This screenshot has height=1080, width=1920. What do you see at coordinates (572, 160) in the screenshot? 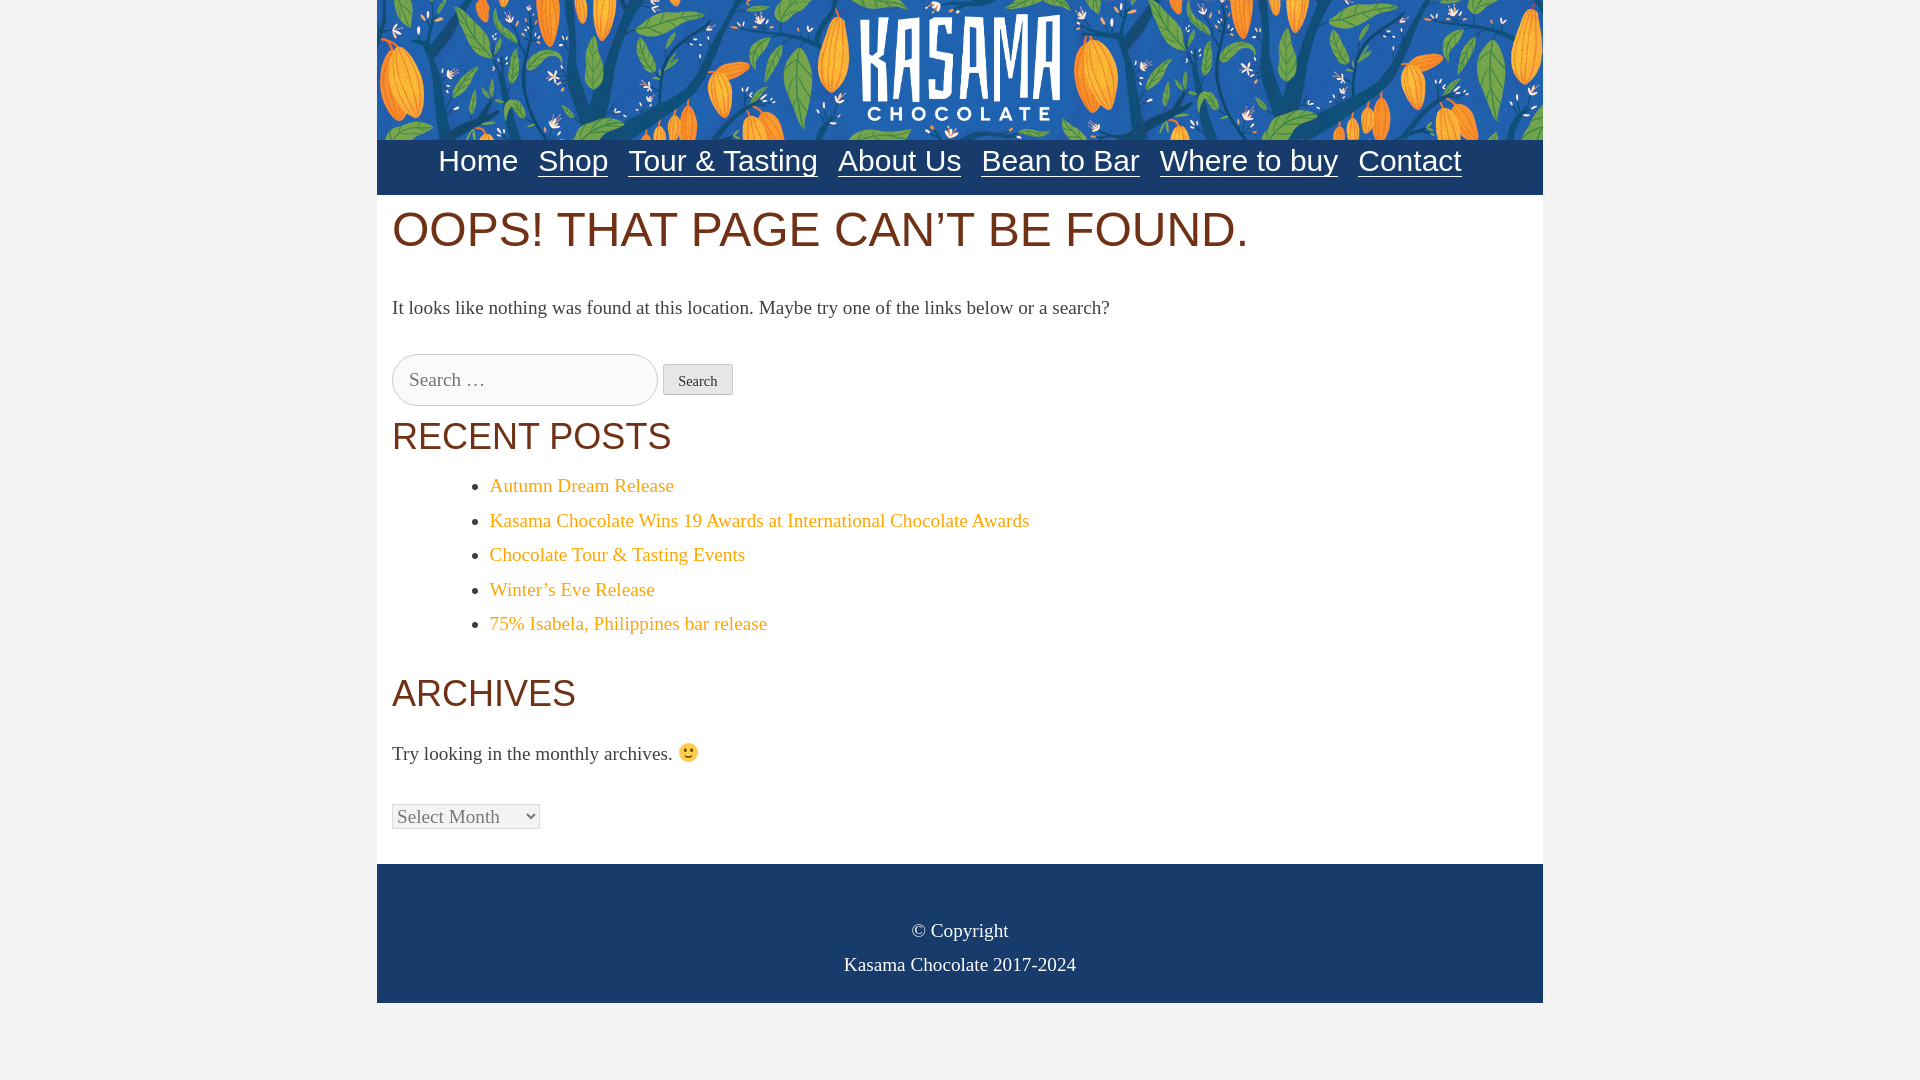
I see `Shop` at bounding box center [572, 160].